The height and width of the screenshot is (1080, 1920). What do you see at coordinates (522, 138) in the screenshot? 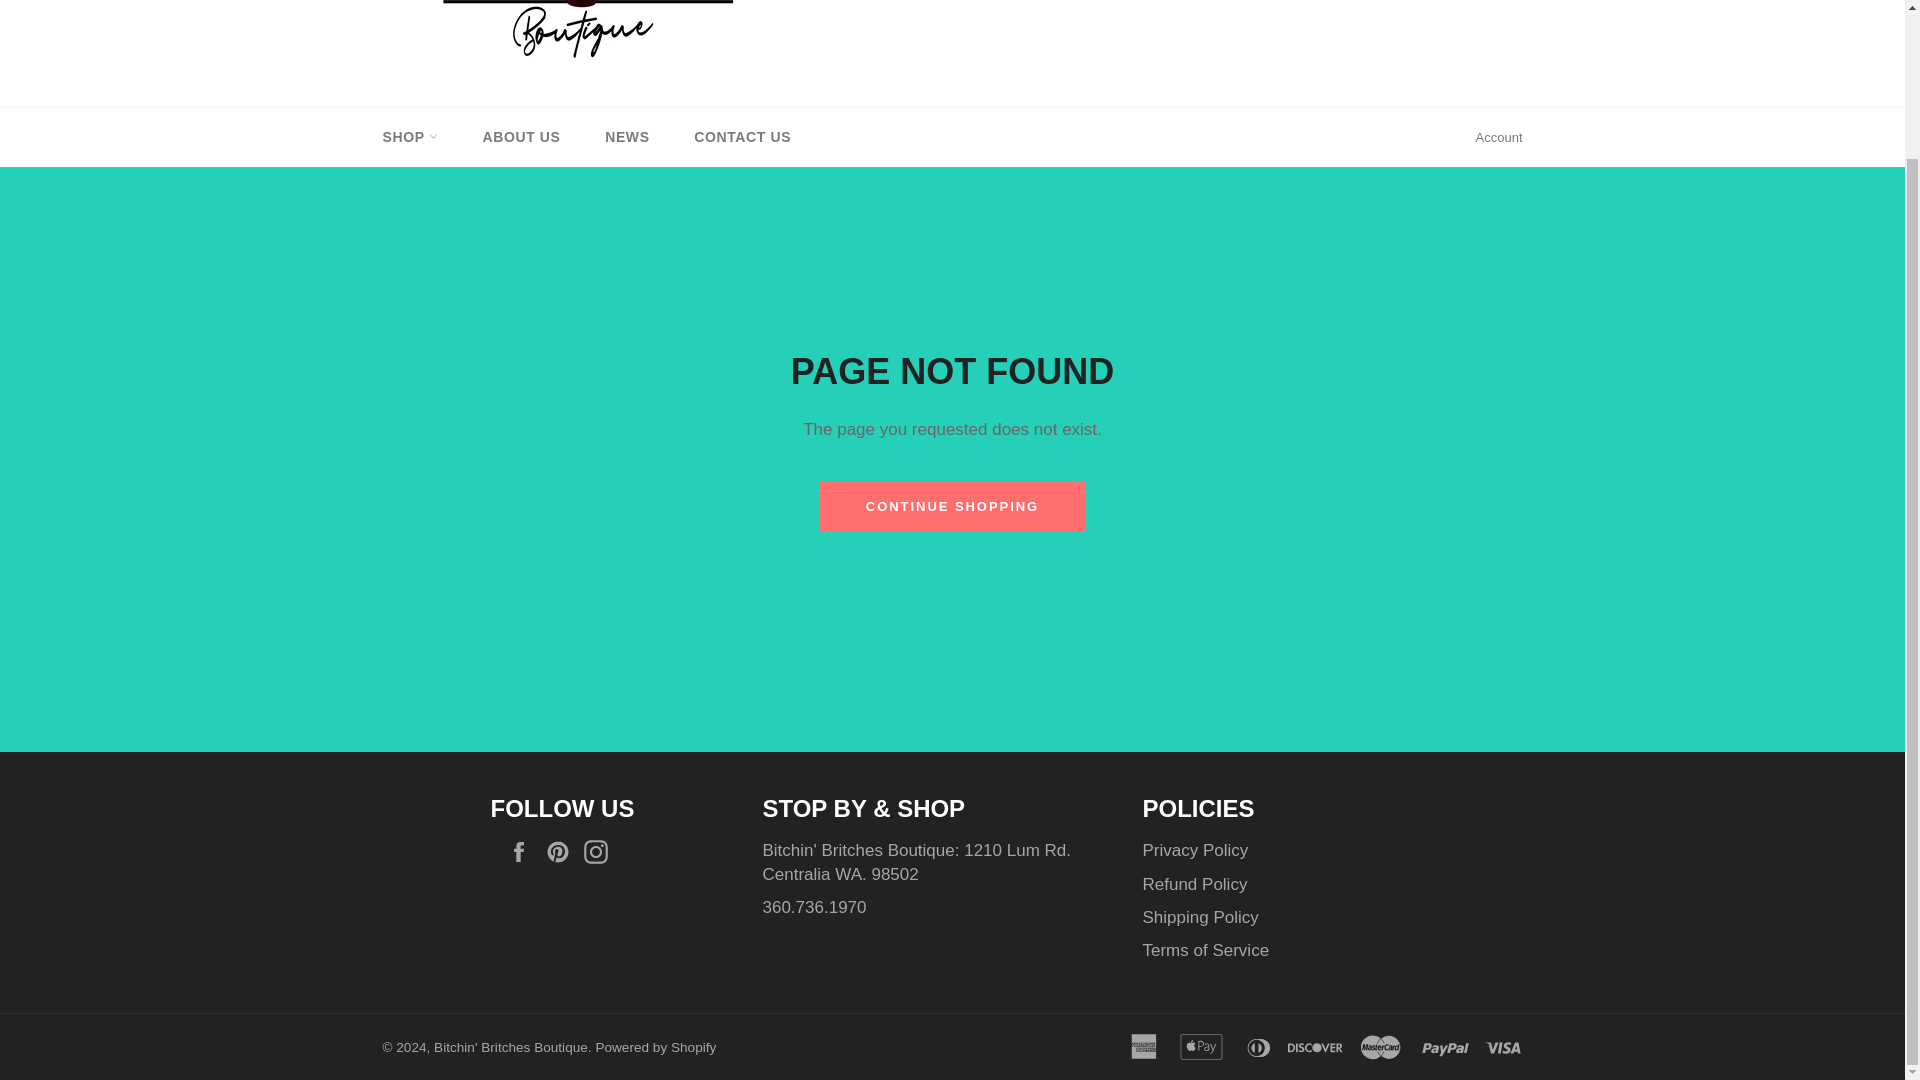
I see `ABOUT US` at bounding box center [522, 138].